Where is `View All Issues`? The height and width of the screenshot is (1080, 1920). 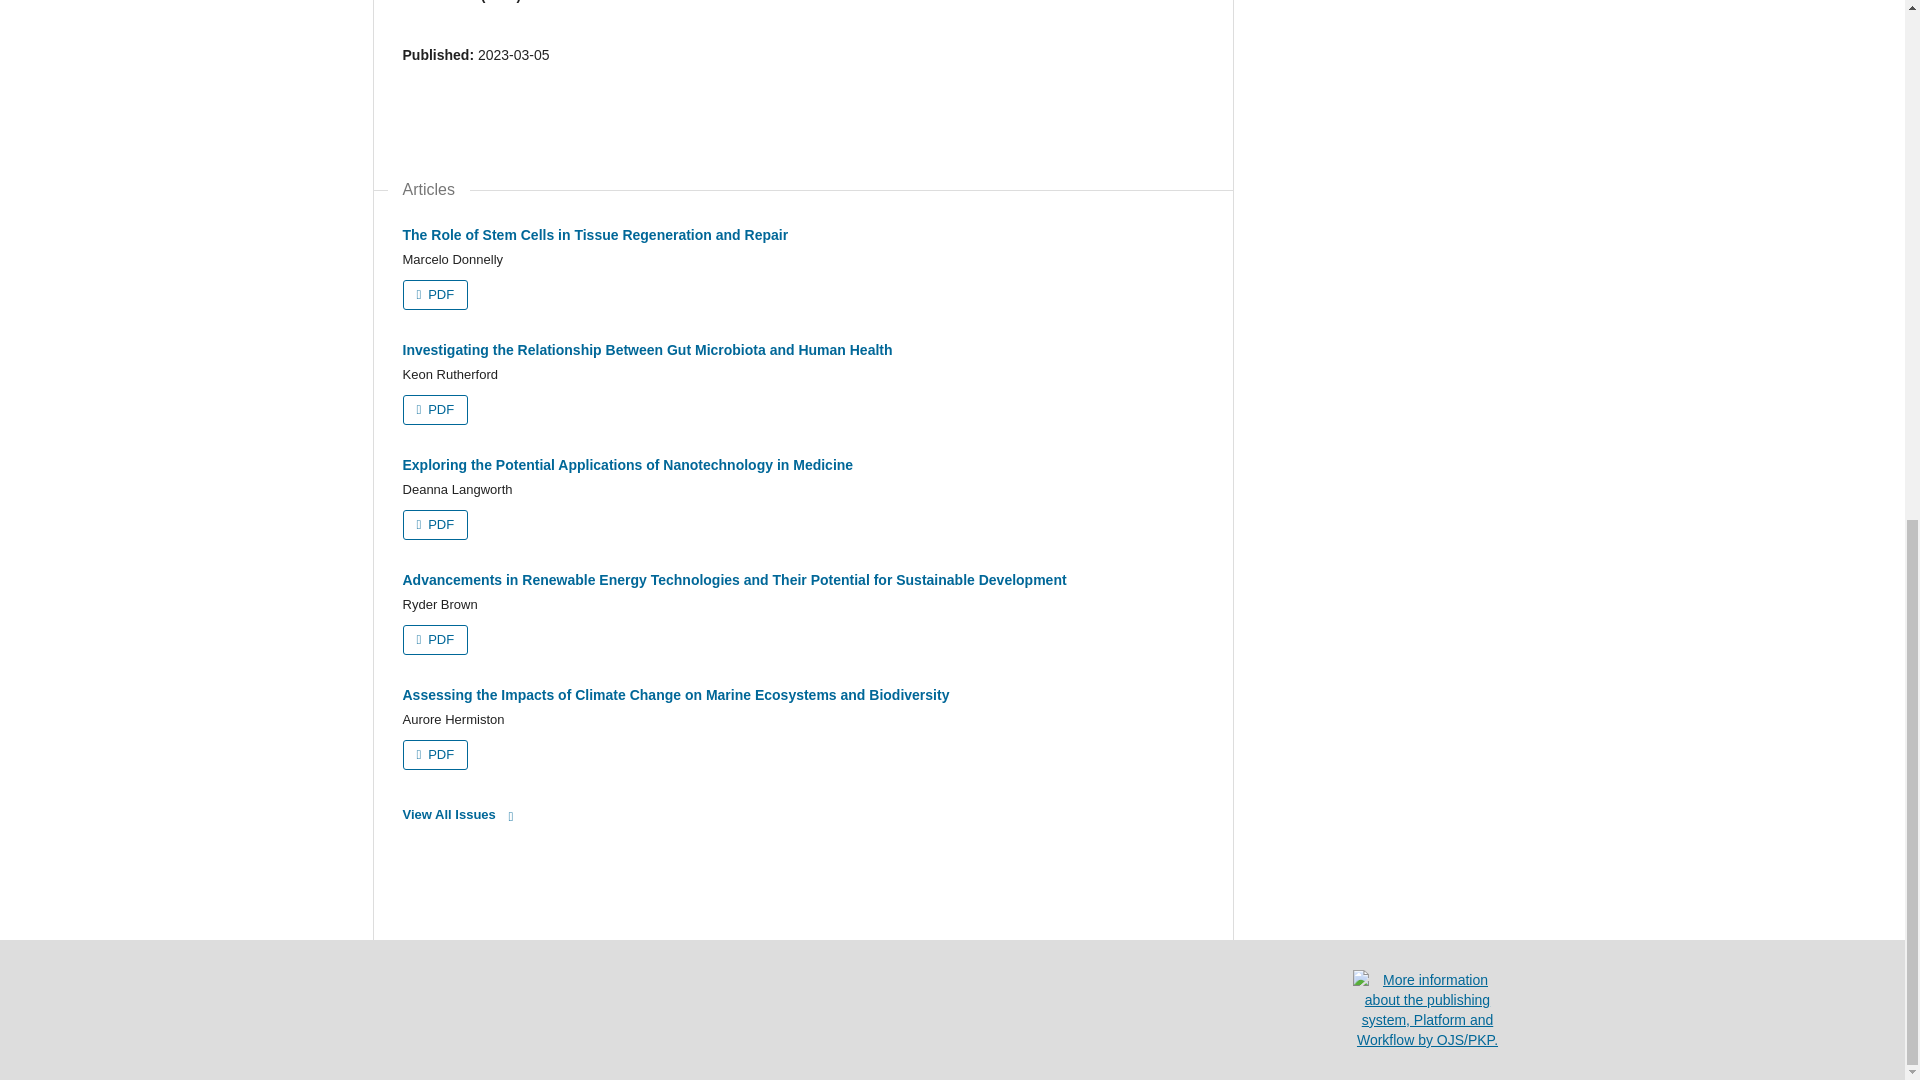
View All Issues is located at coordinates (462, 815).